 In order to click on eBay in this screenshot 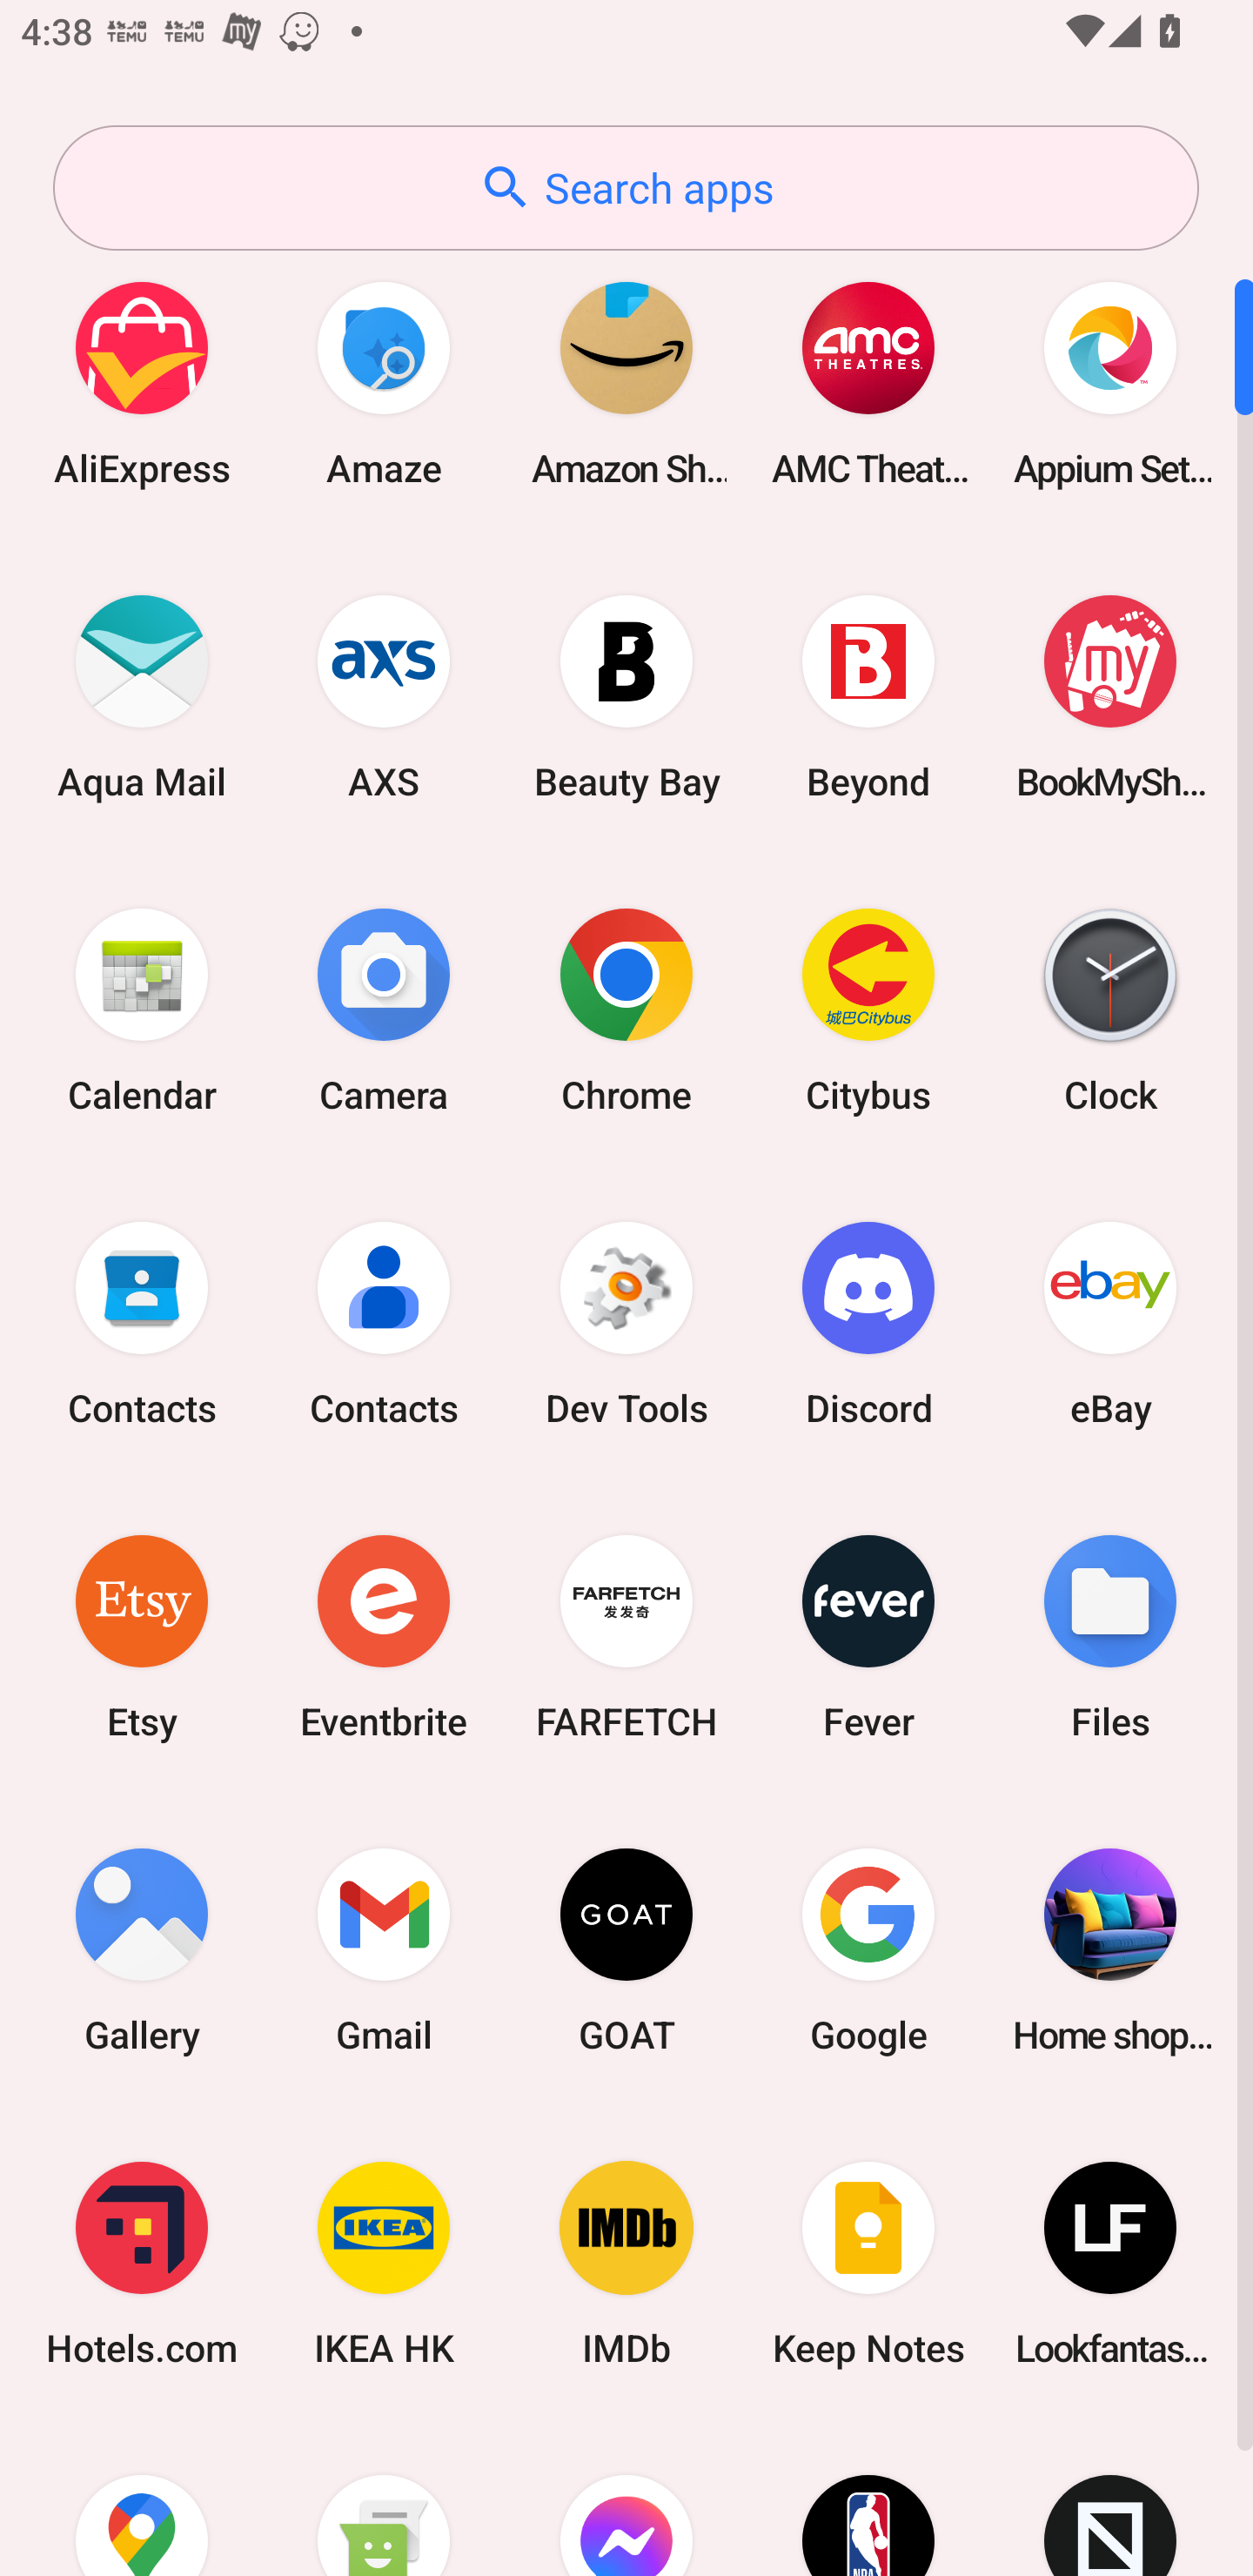, I will do `click(1110, 1323)`.